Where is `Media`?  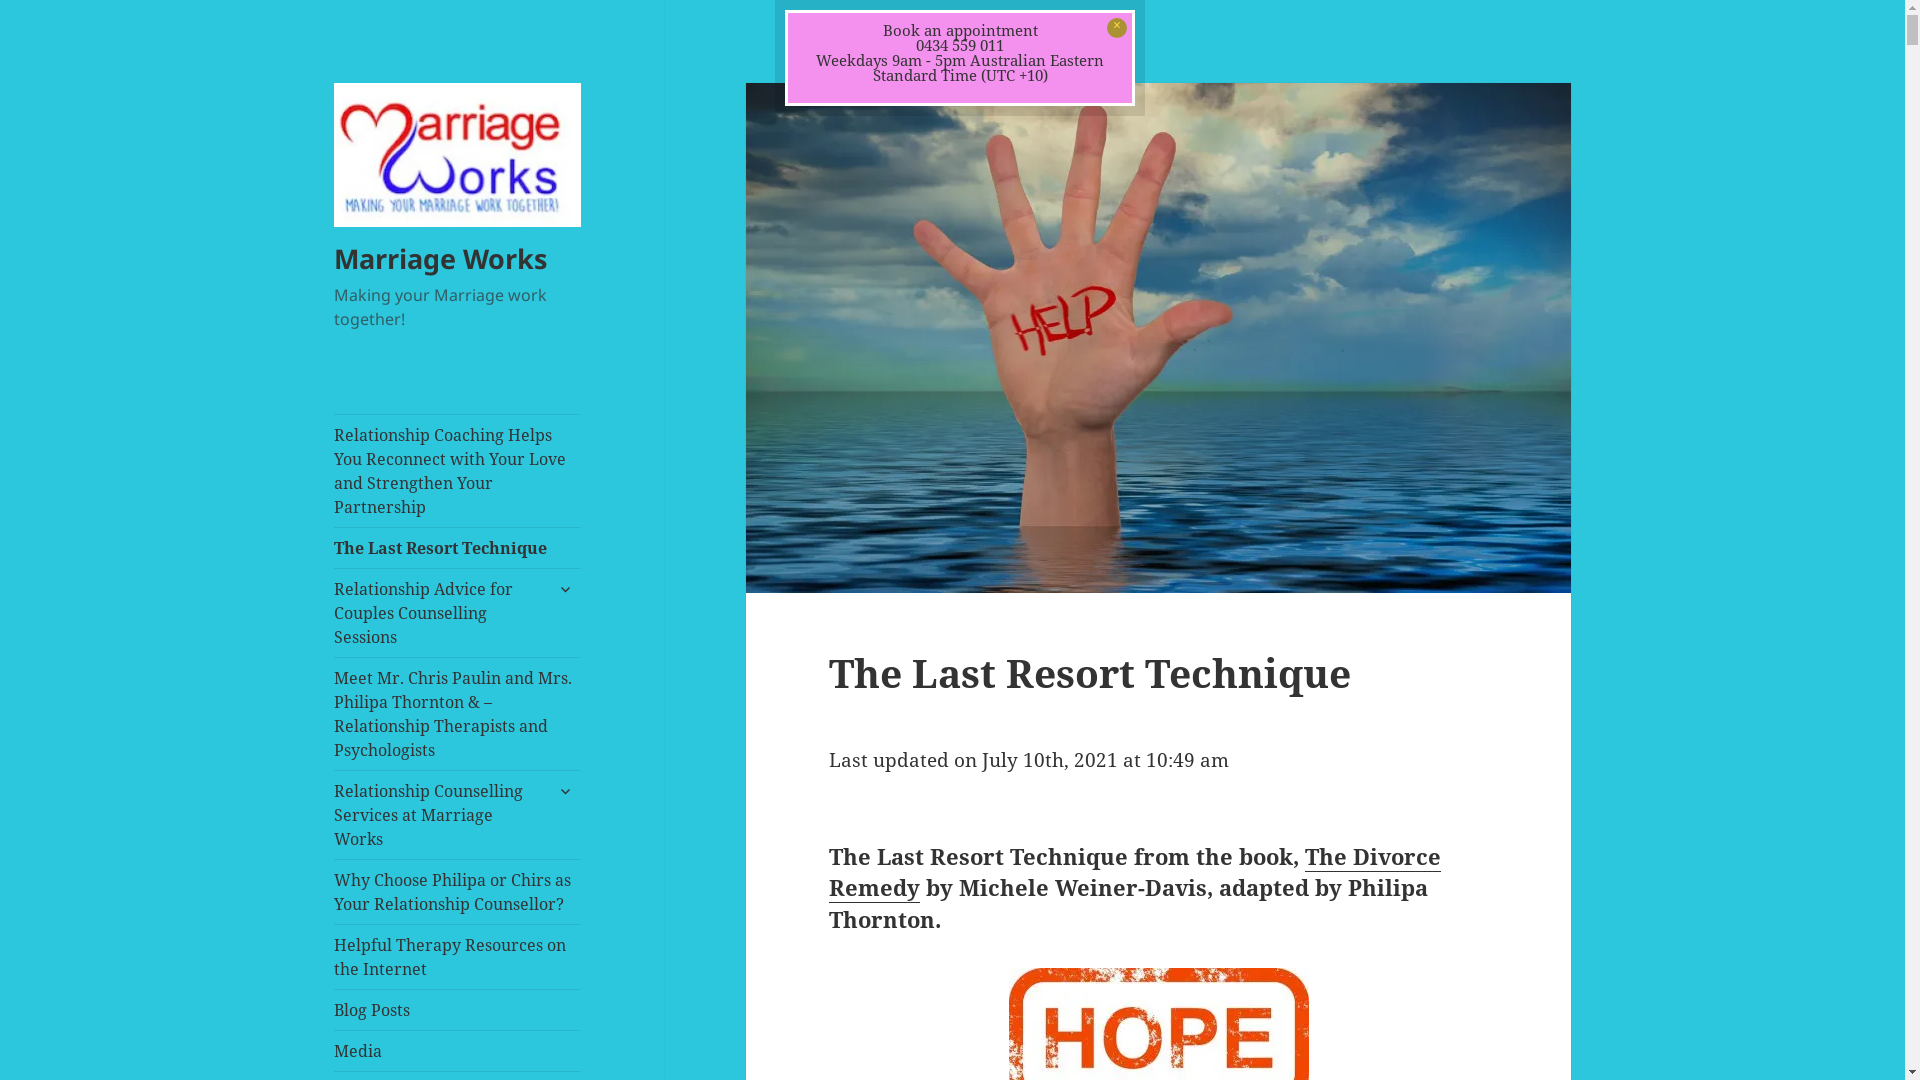 Media is located at coordinates (458, 1051).